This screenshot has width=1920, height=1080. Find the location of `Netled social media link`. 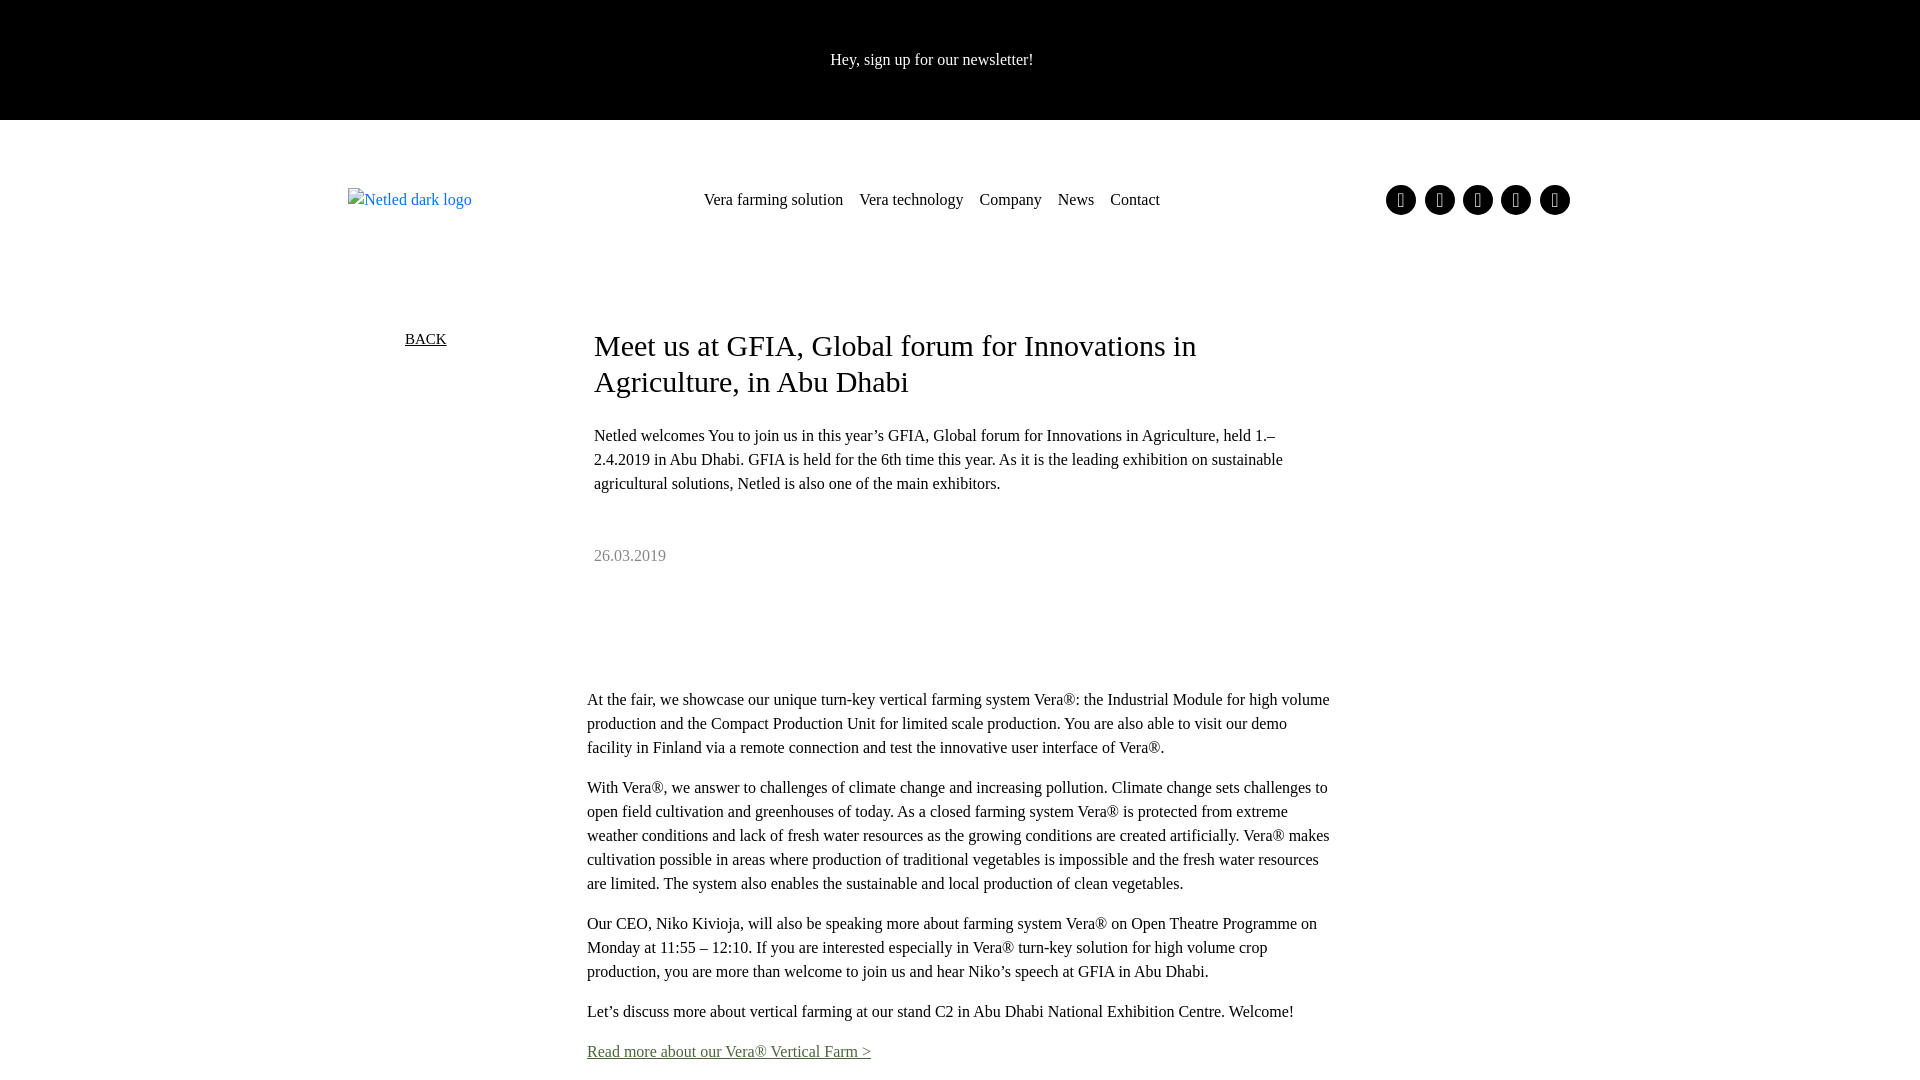

Netled social media link is located at coordinates (1440, 199).